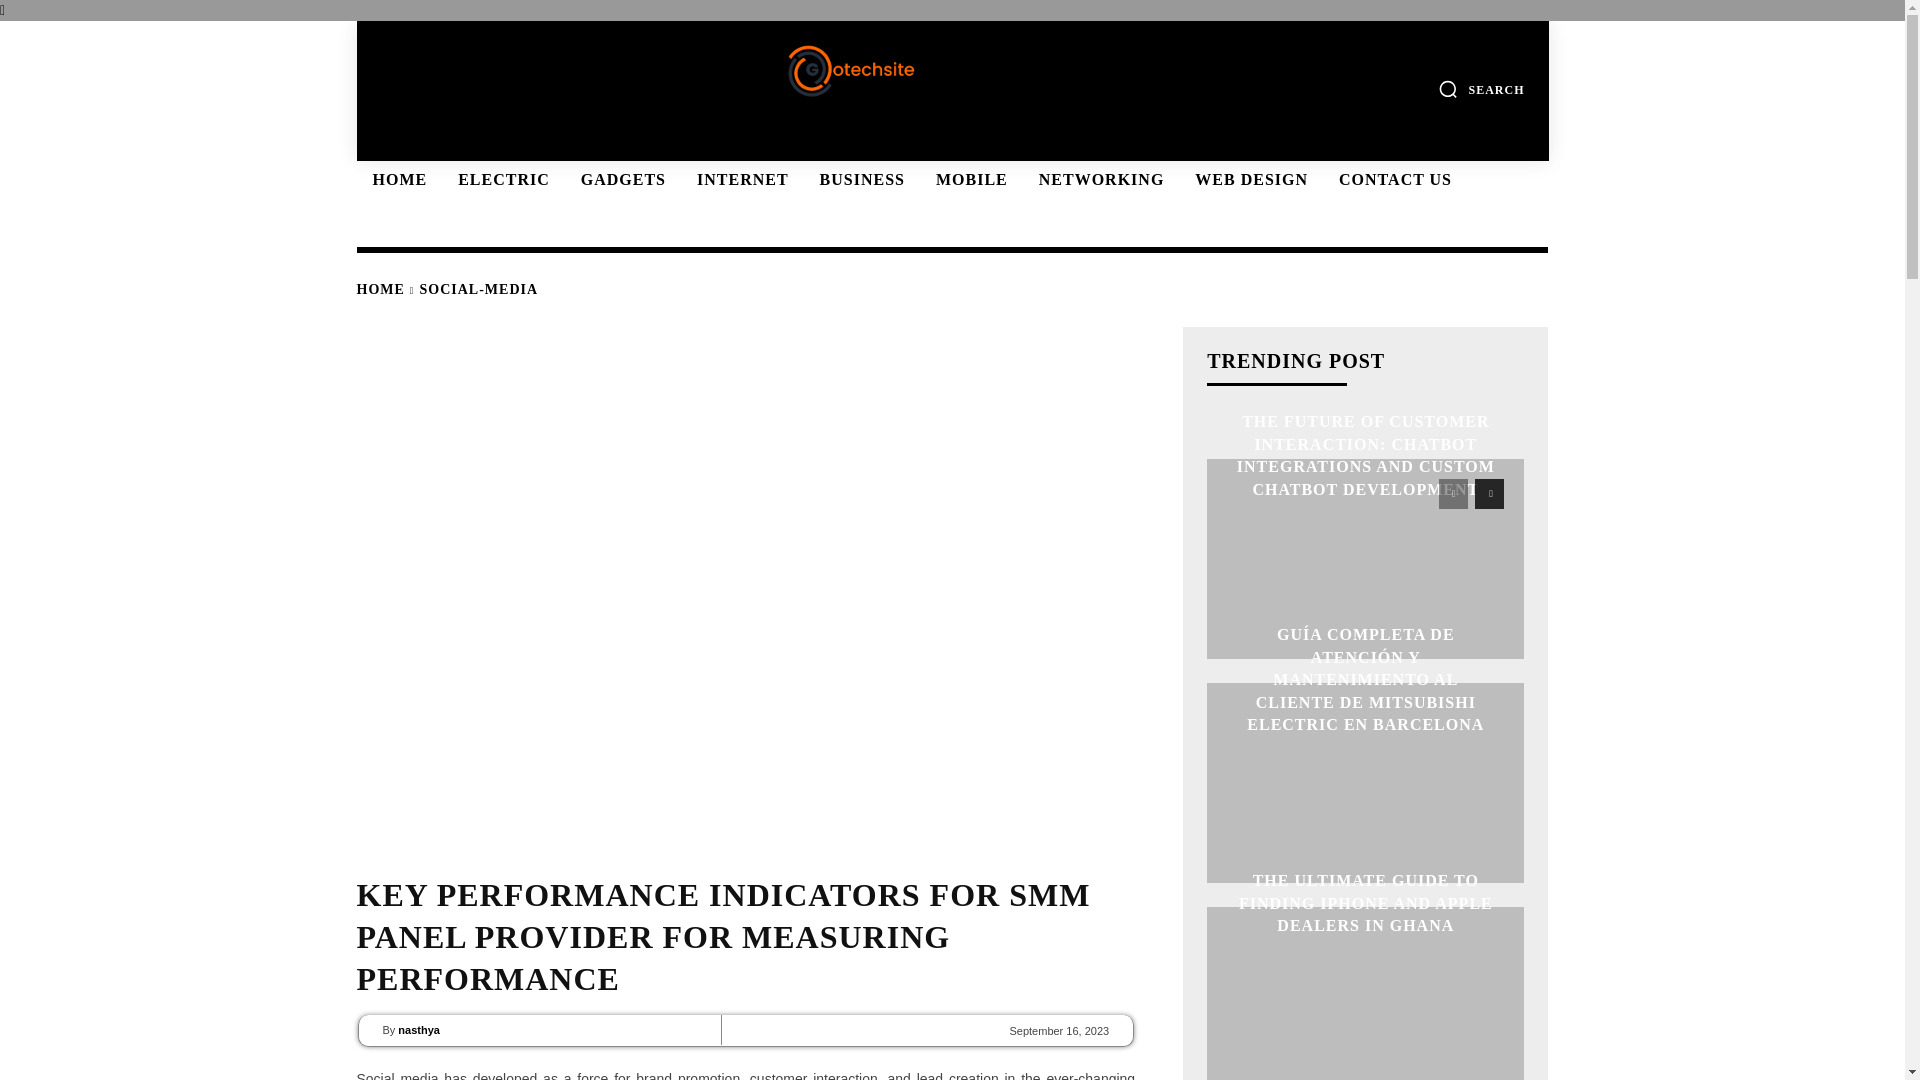  I want to click on SOCIAL-MEDIA, so click(480, 289).